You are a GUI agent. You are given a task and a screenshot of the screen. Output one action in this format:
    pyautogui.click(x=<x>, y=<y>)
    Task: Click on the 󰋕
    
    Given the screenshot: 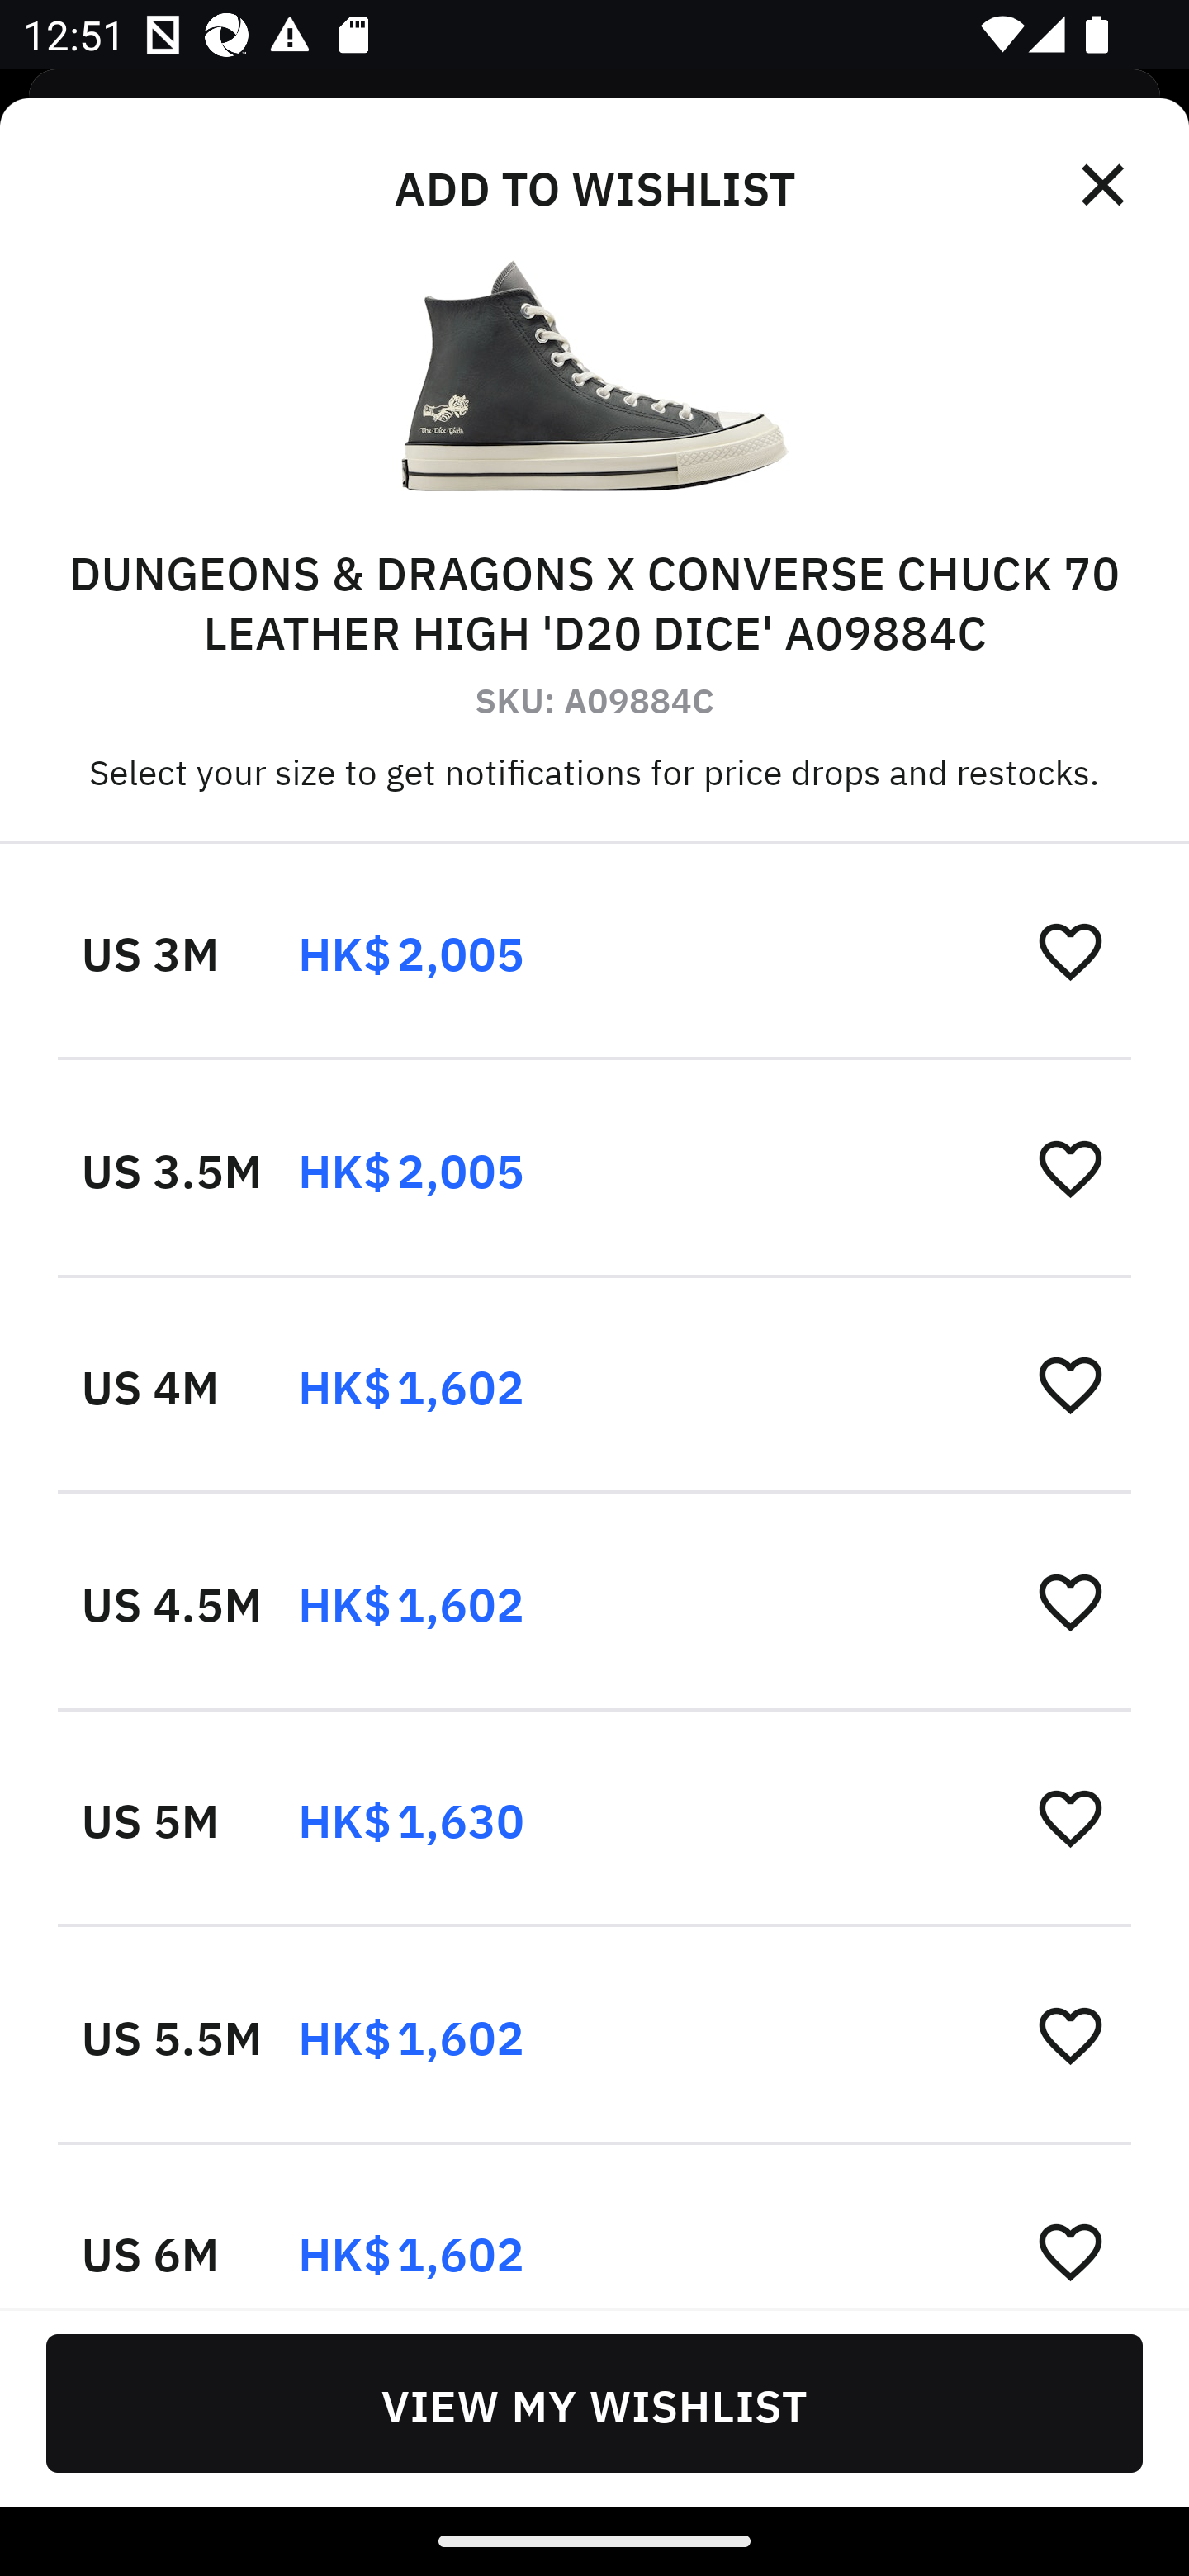 What is the action you would take?
    pyautogui.click(x=1070, y=950)
    